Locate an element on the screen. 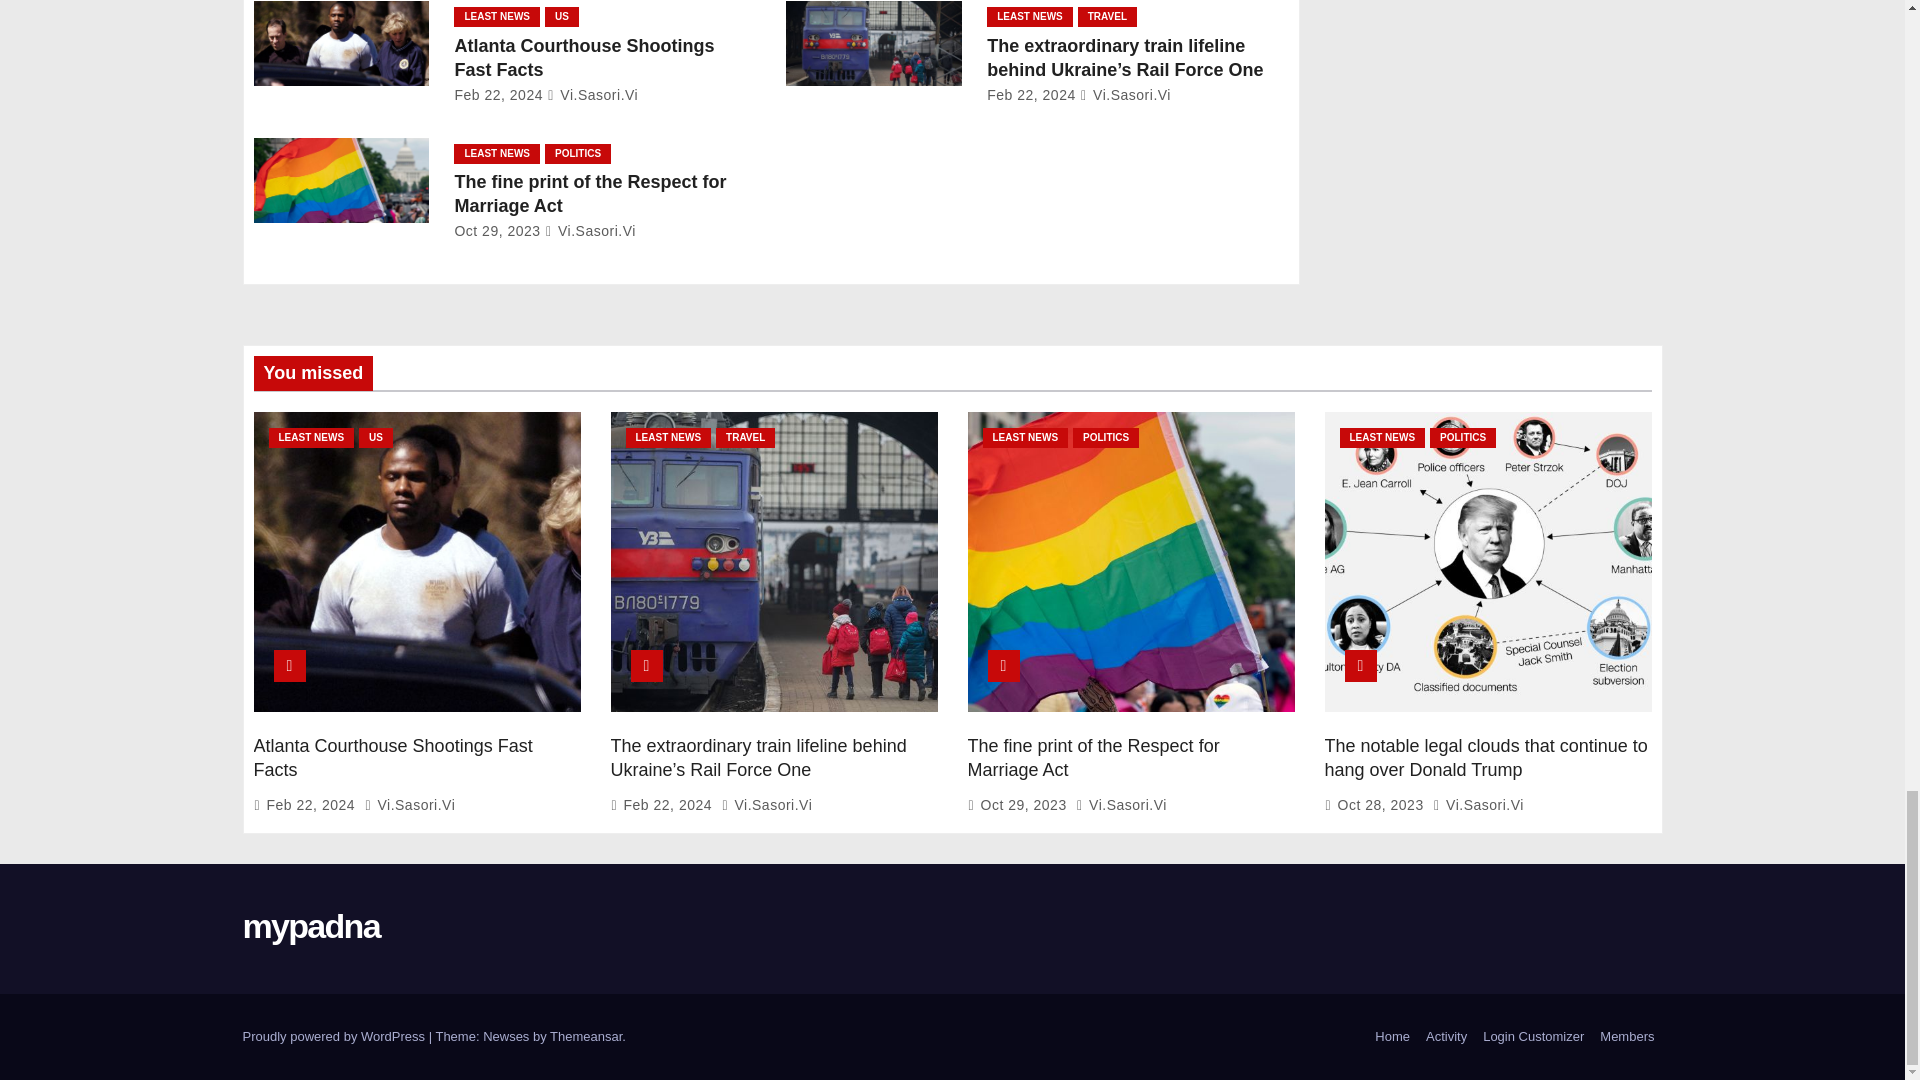 The height and width of the screenshot is (1080, 1920). Permalink to: The fine print of the Respect for Marriage Act is located at coordinates (1093, 757).